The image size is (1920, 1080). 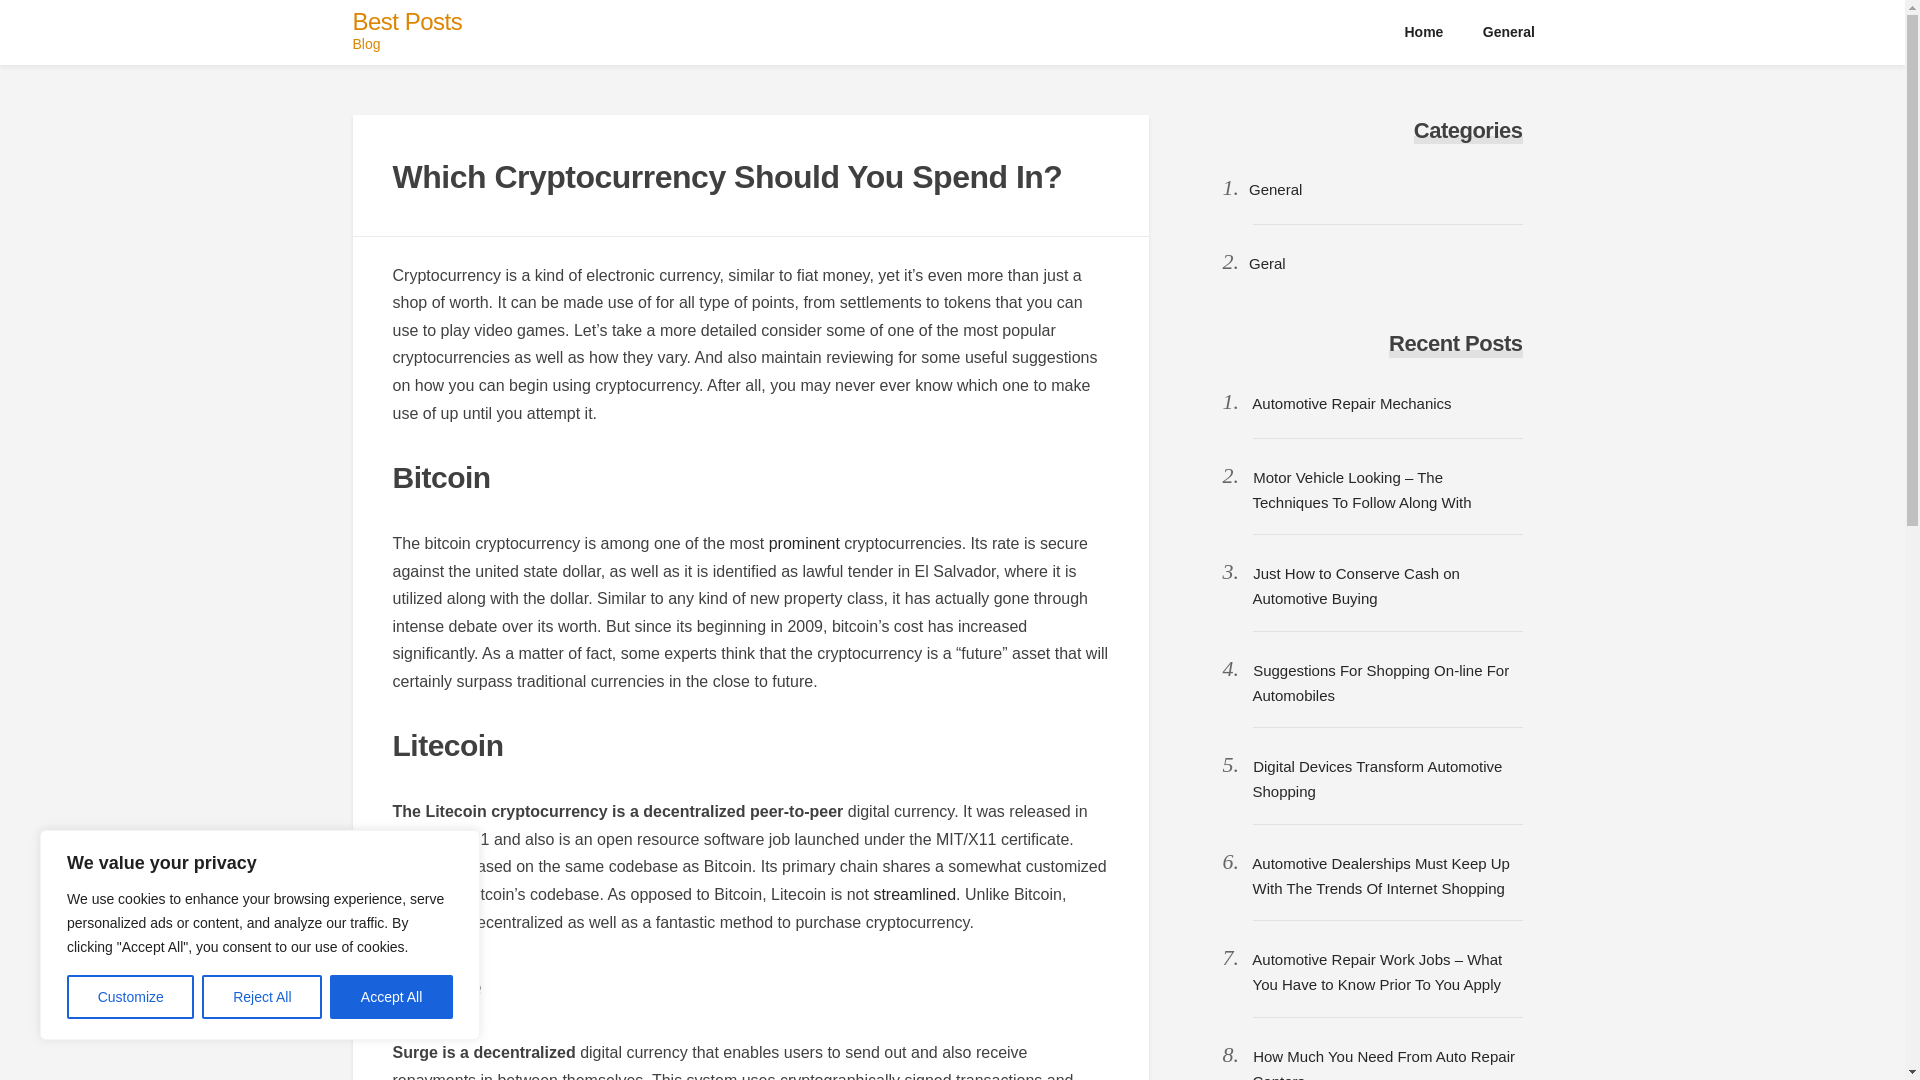 What do you see at coordinates (392, 997) in the screenshot?
I see `Accept All` at bounding box center [392, 997].